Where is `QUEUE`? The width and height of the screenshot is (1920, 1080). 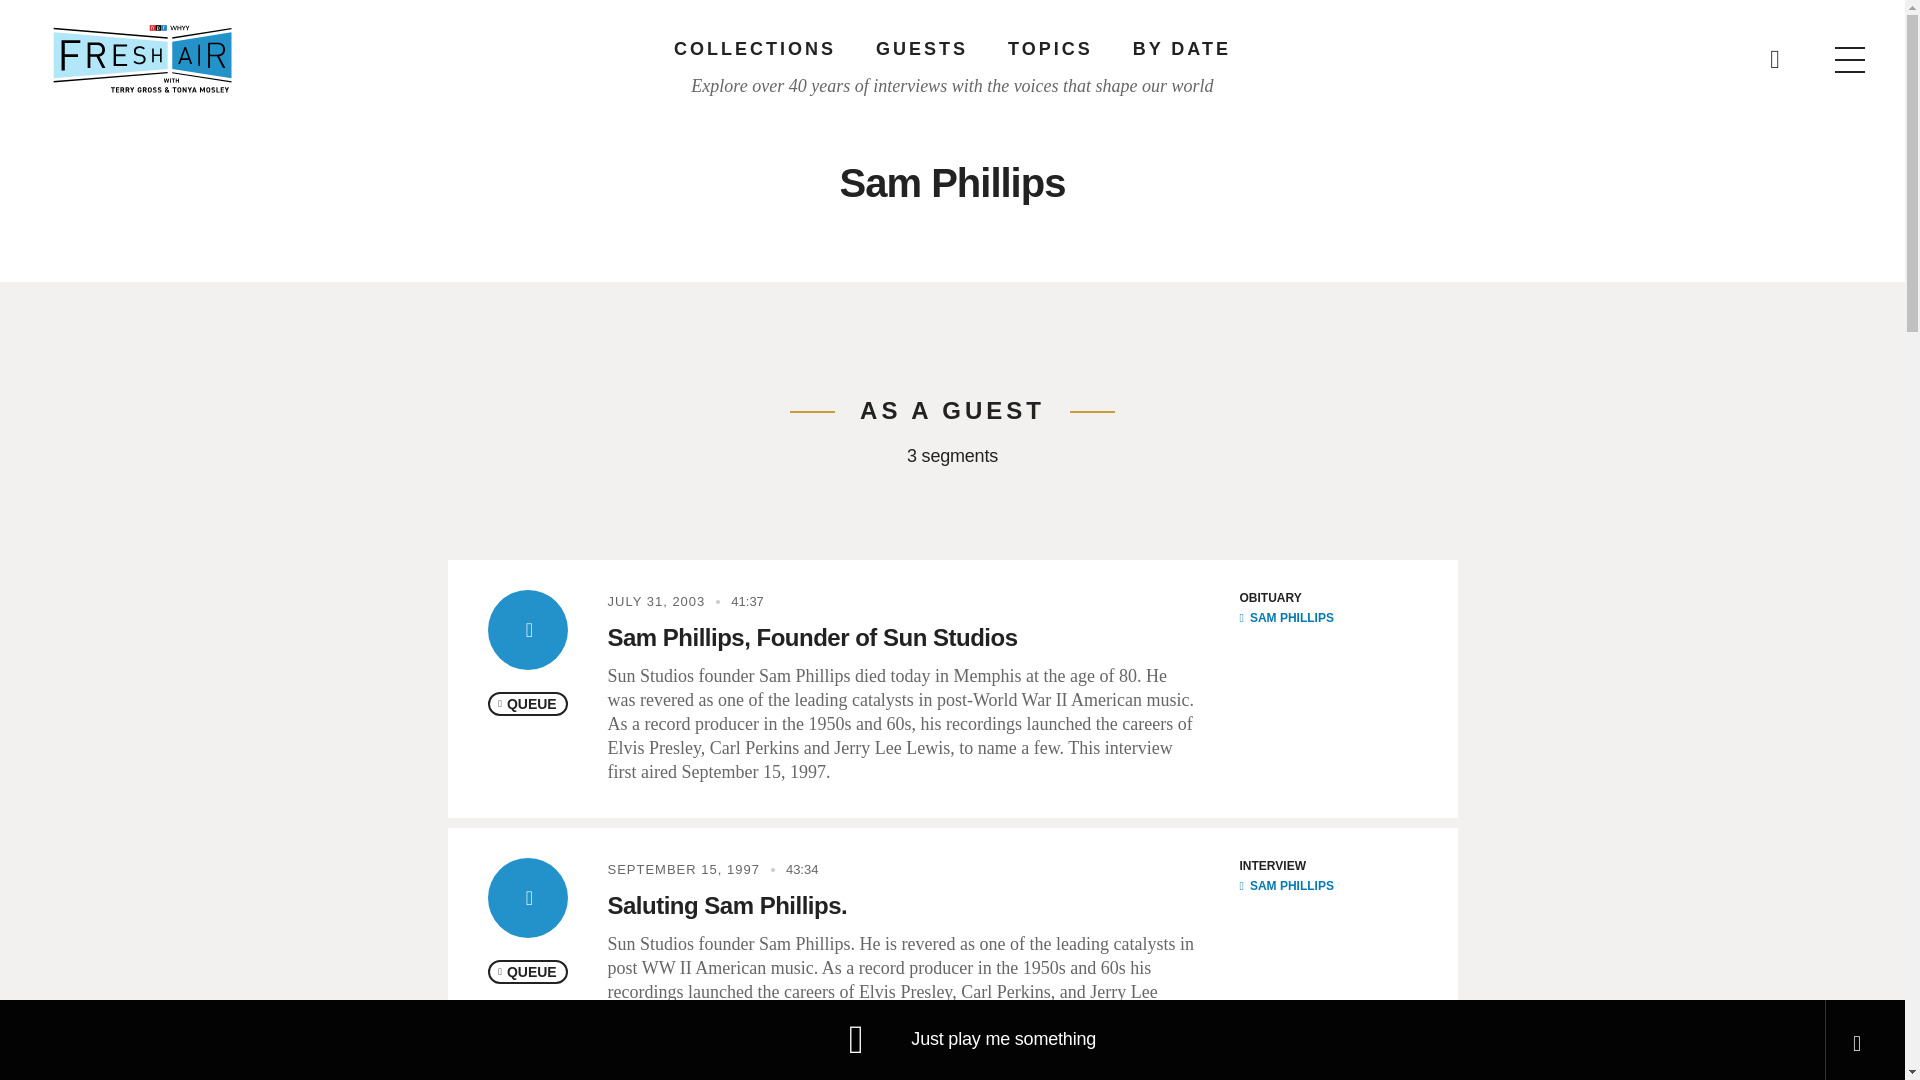
QUEUE is located at coordinates (528, 704).